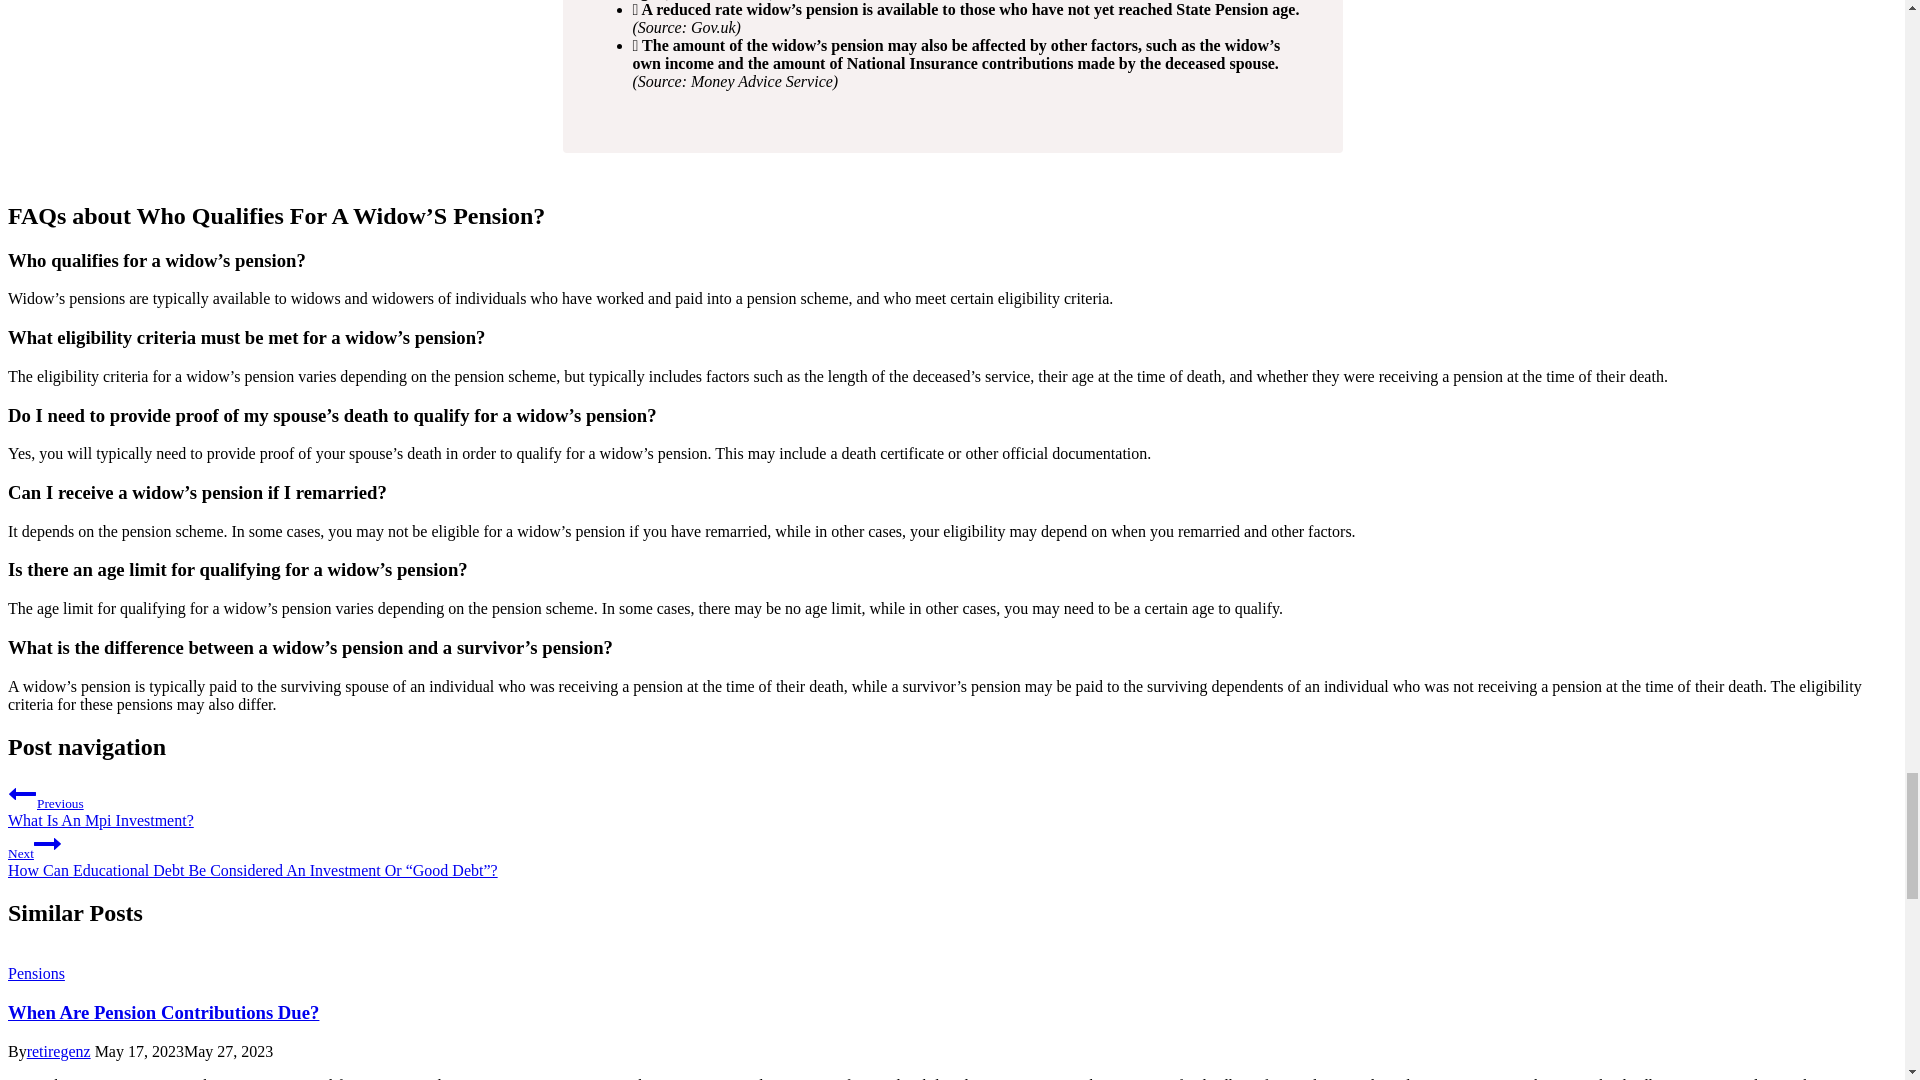 Image resolution: width=1920 pixels, height=1080 pixels. What do you see at coordinates (162, 1012) in the screenshot?
I see `When Are Pension Contributions Due?` at bounding box center [162, 1012].